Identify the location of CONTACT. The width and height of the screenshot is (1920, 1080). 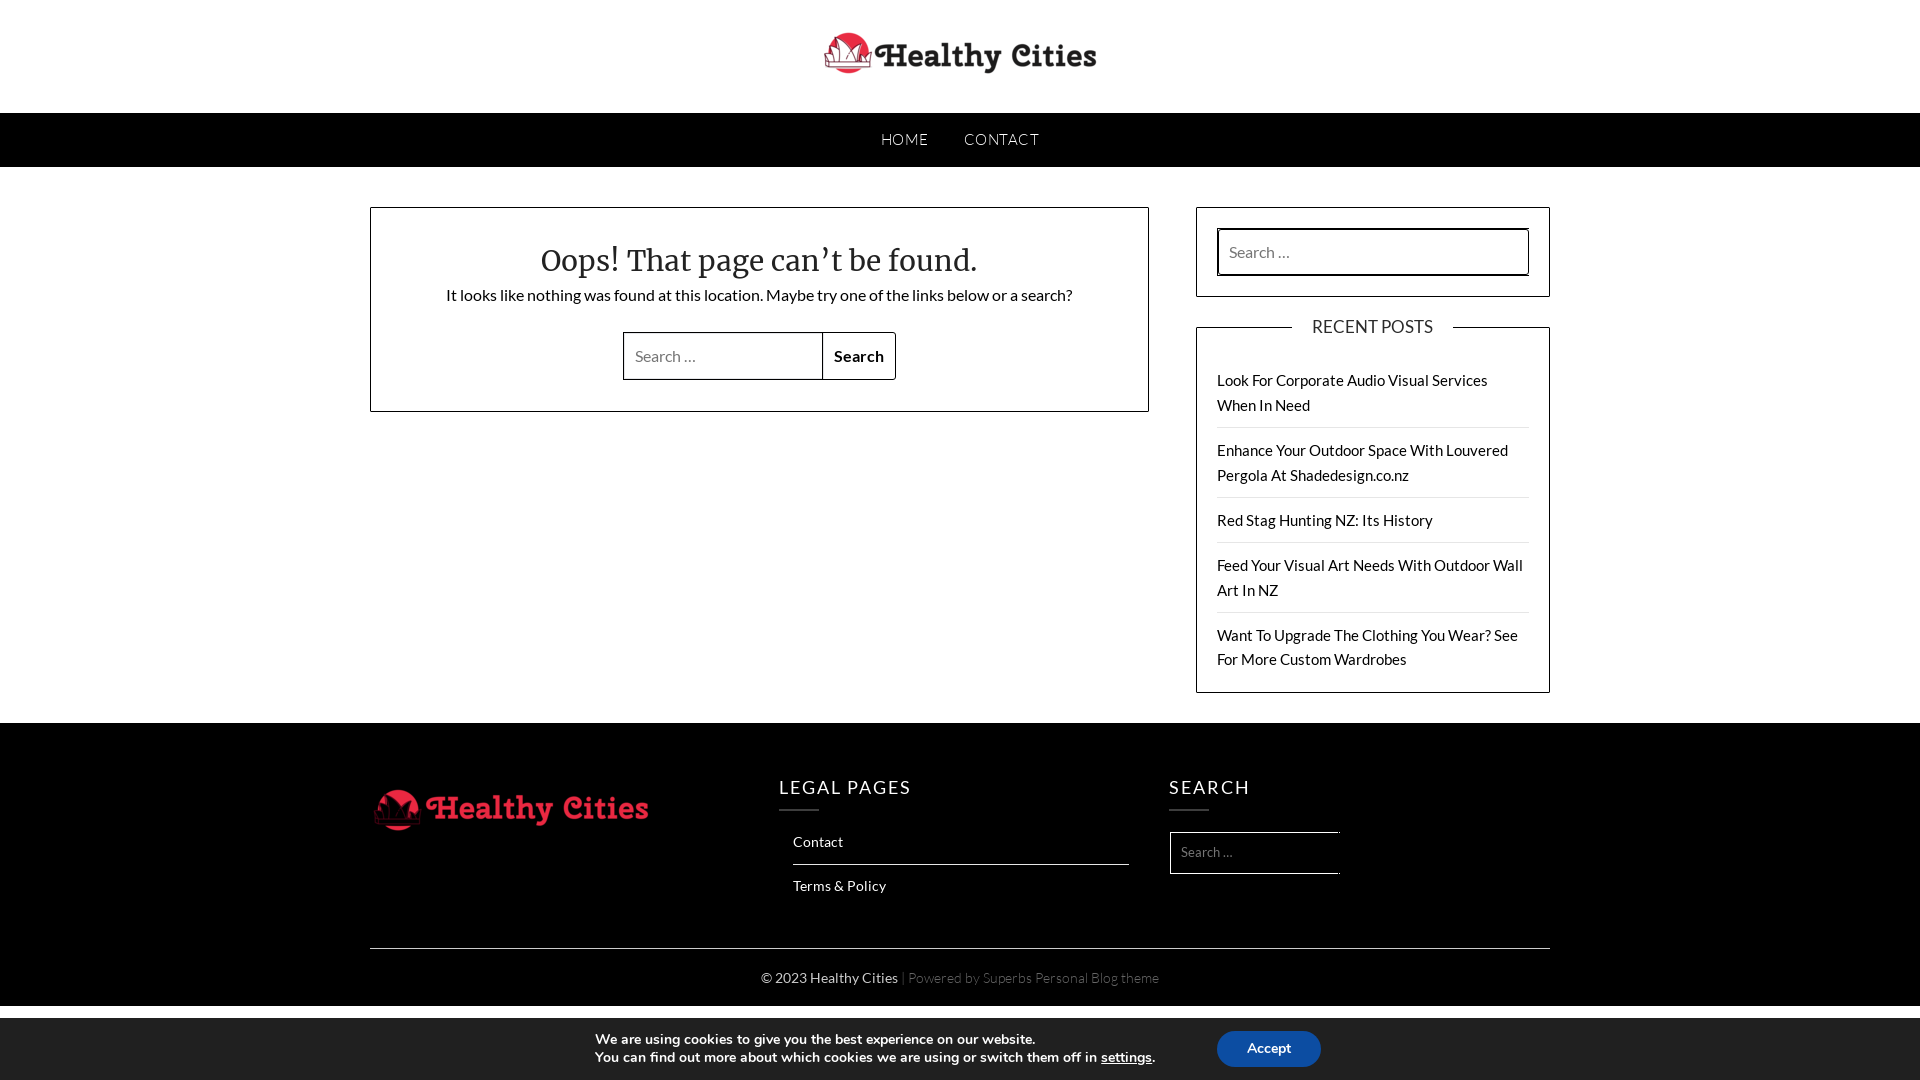
(1002, 140).